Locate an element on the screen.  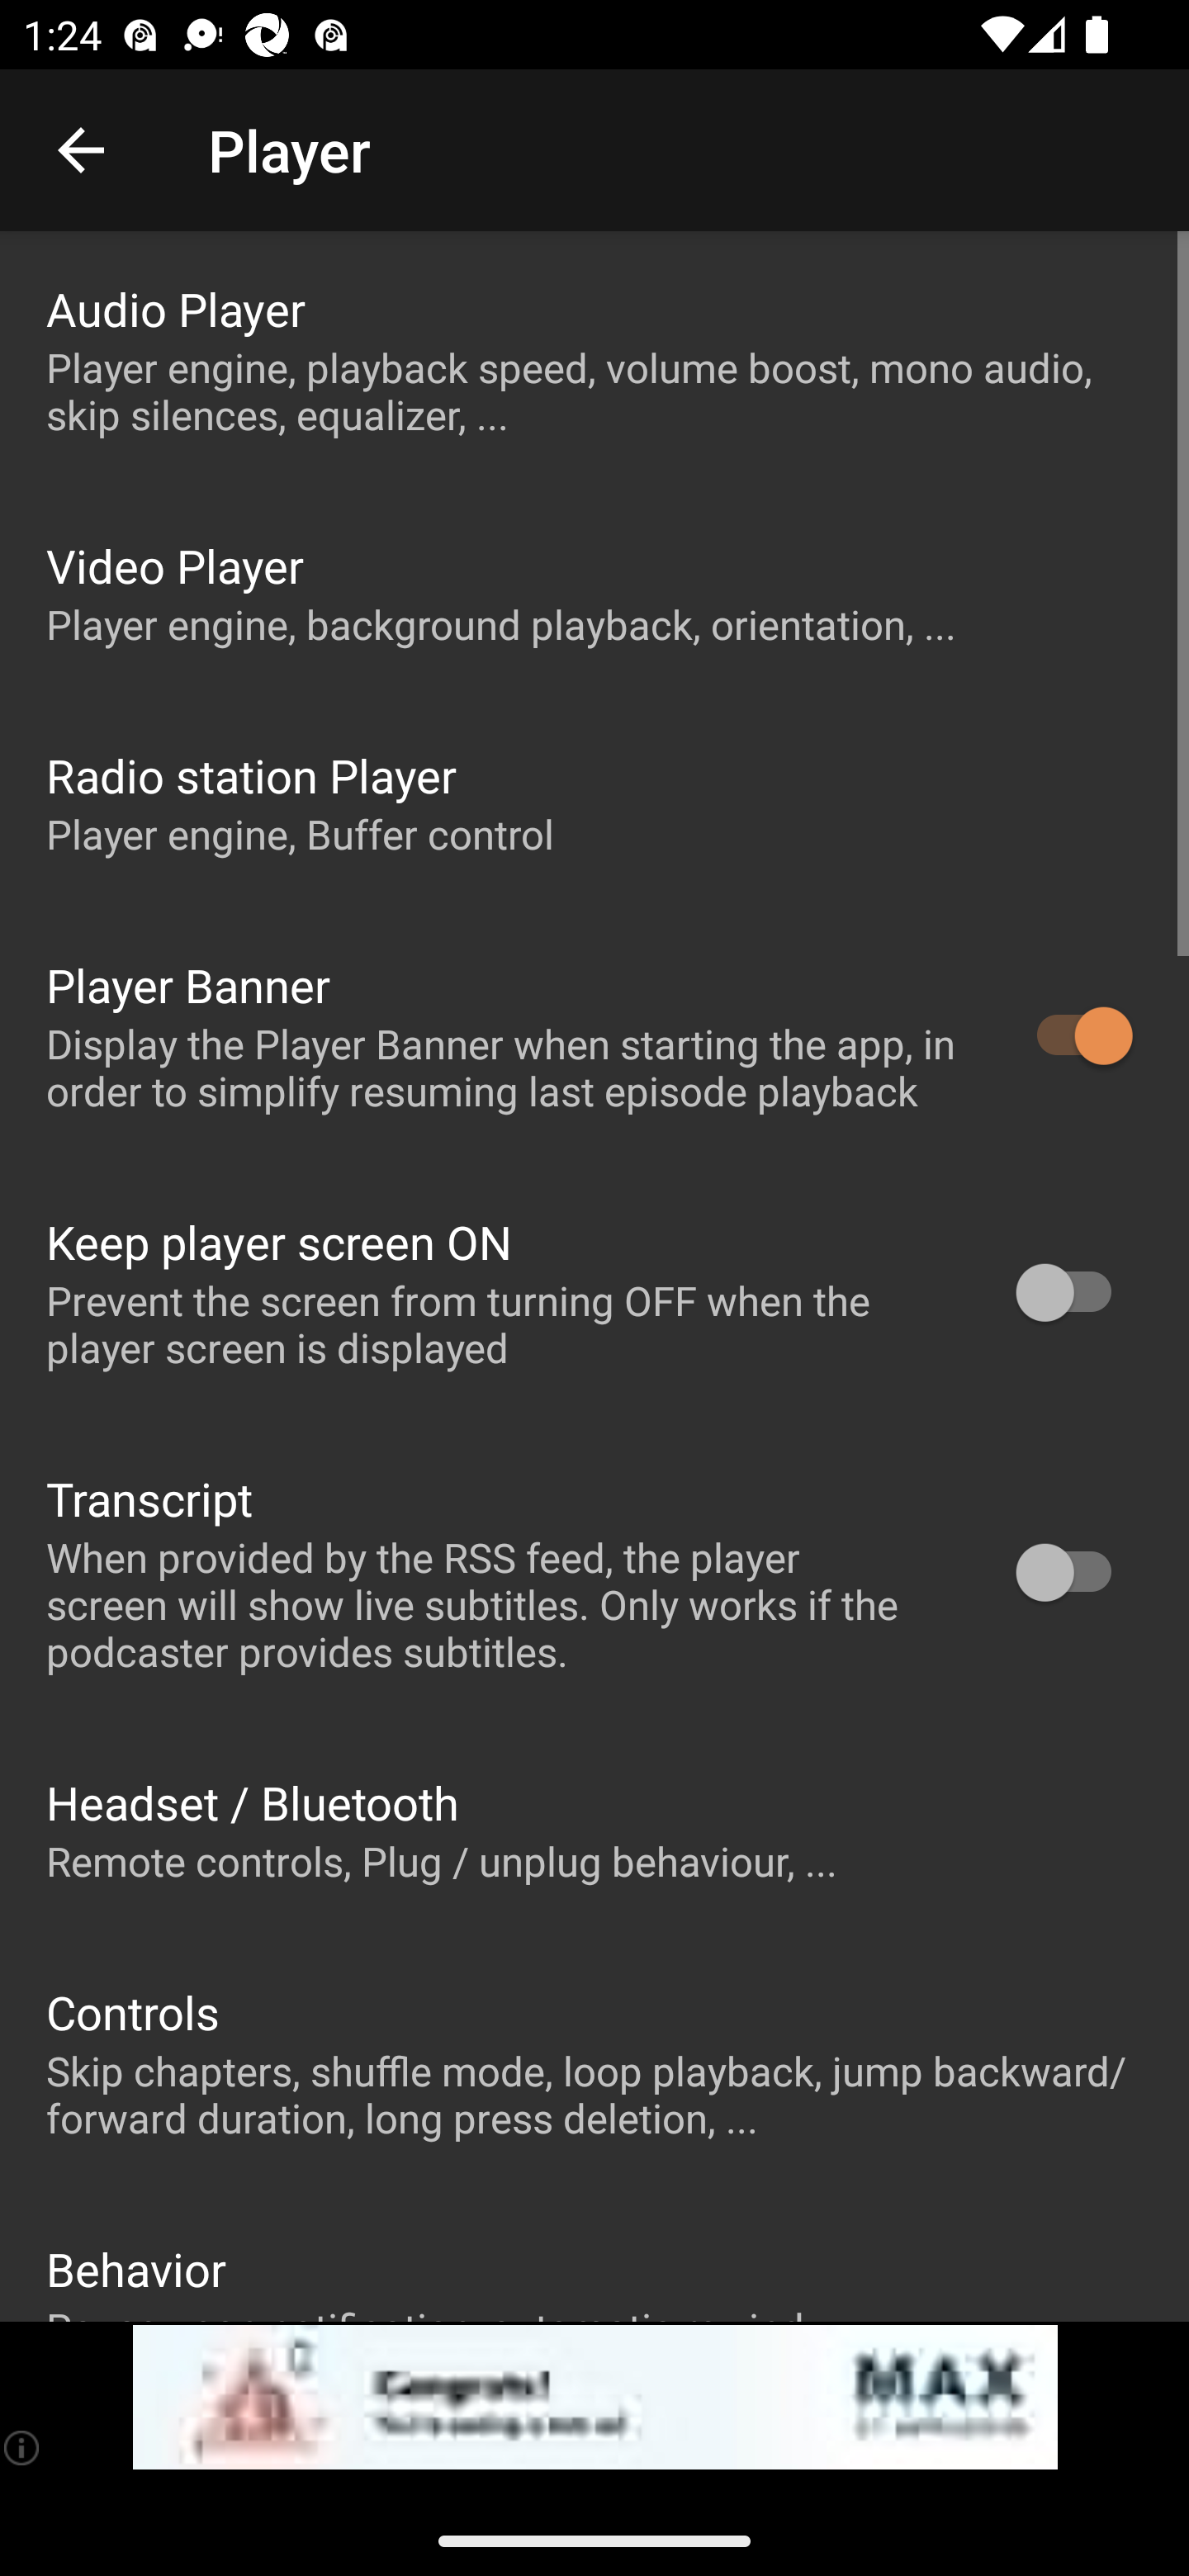
(i) is located at coordinates (23, 2447).